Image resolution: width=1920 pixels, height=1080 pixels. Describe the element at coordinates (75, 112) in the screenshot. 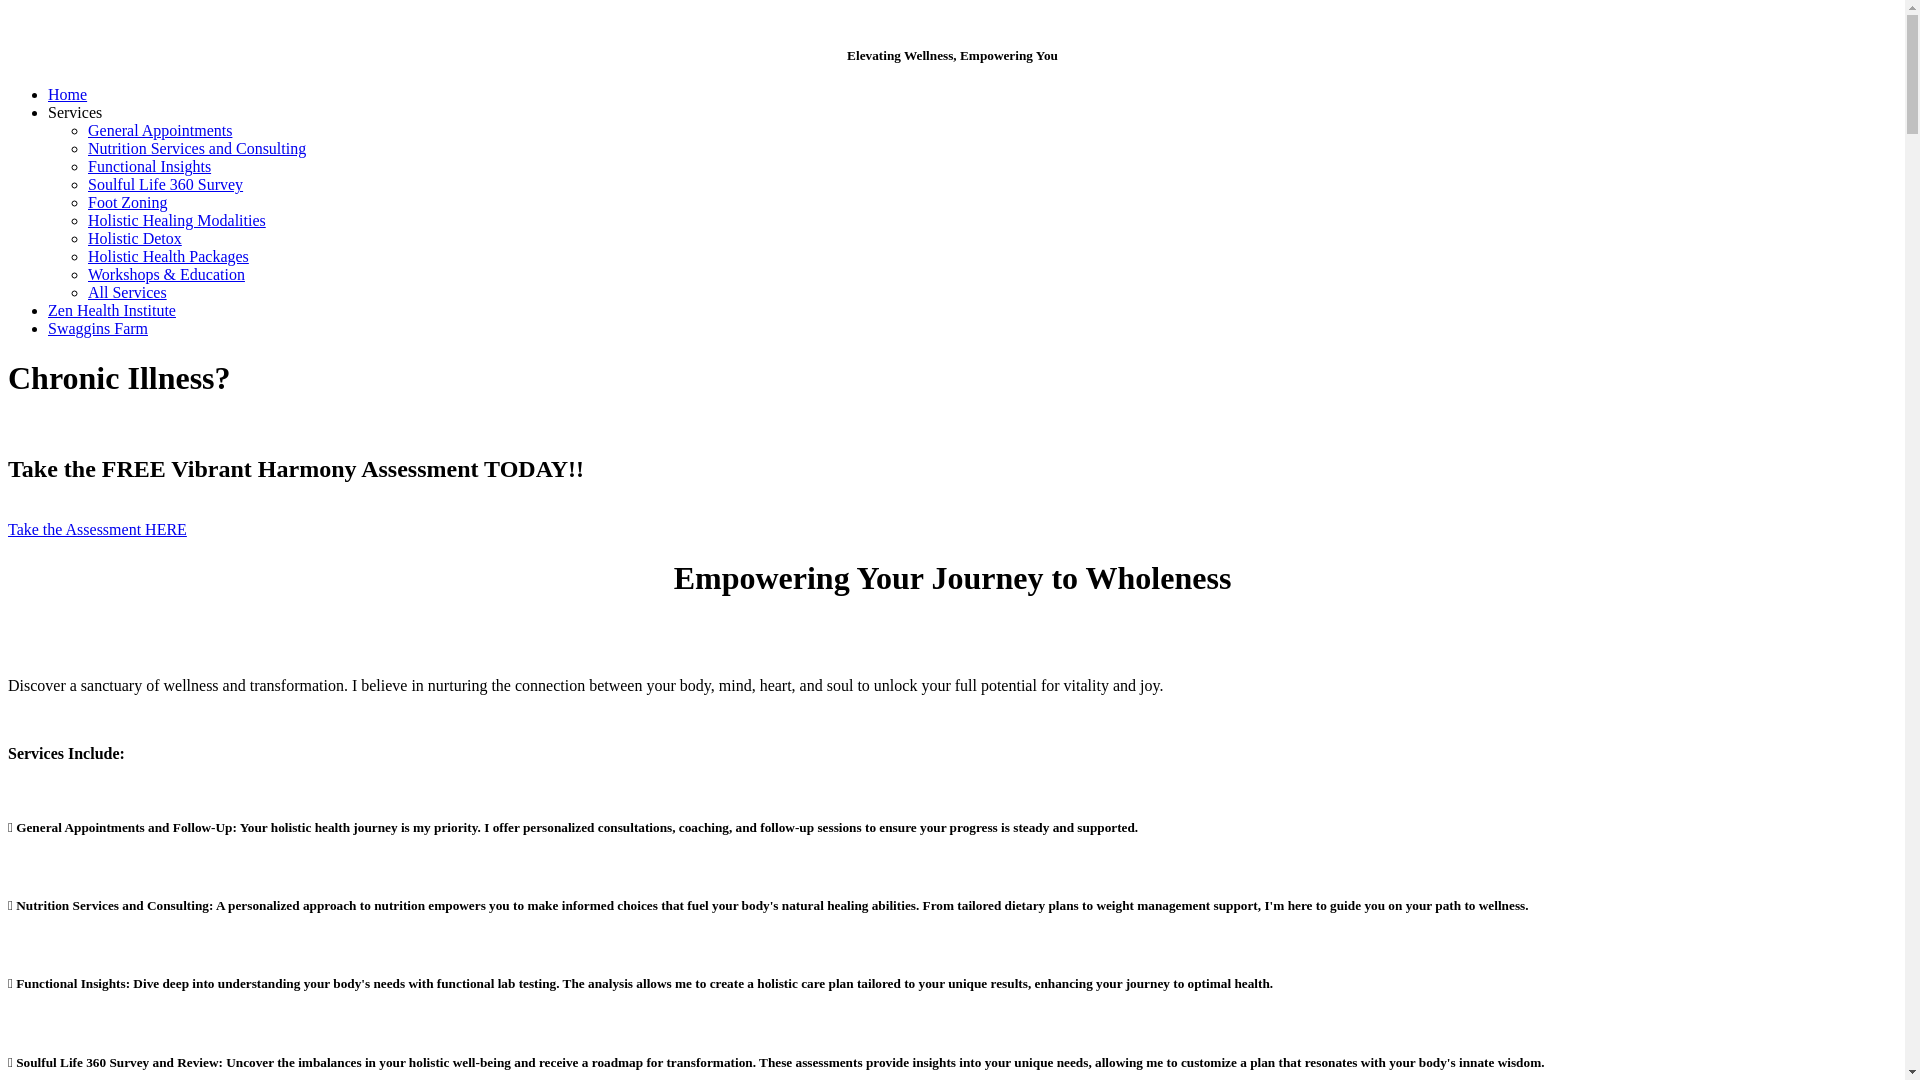

I see `Services` at that location.